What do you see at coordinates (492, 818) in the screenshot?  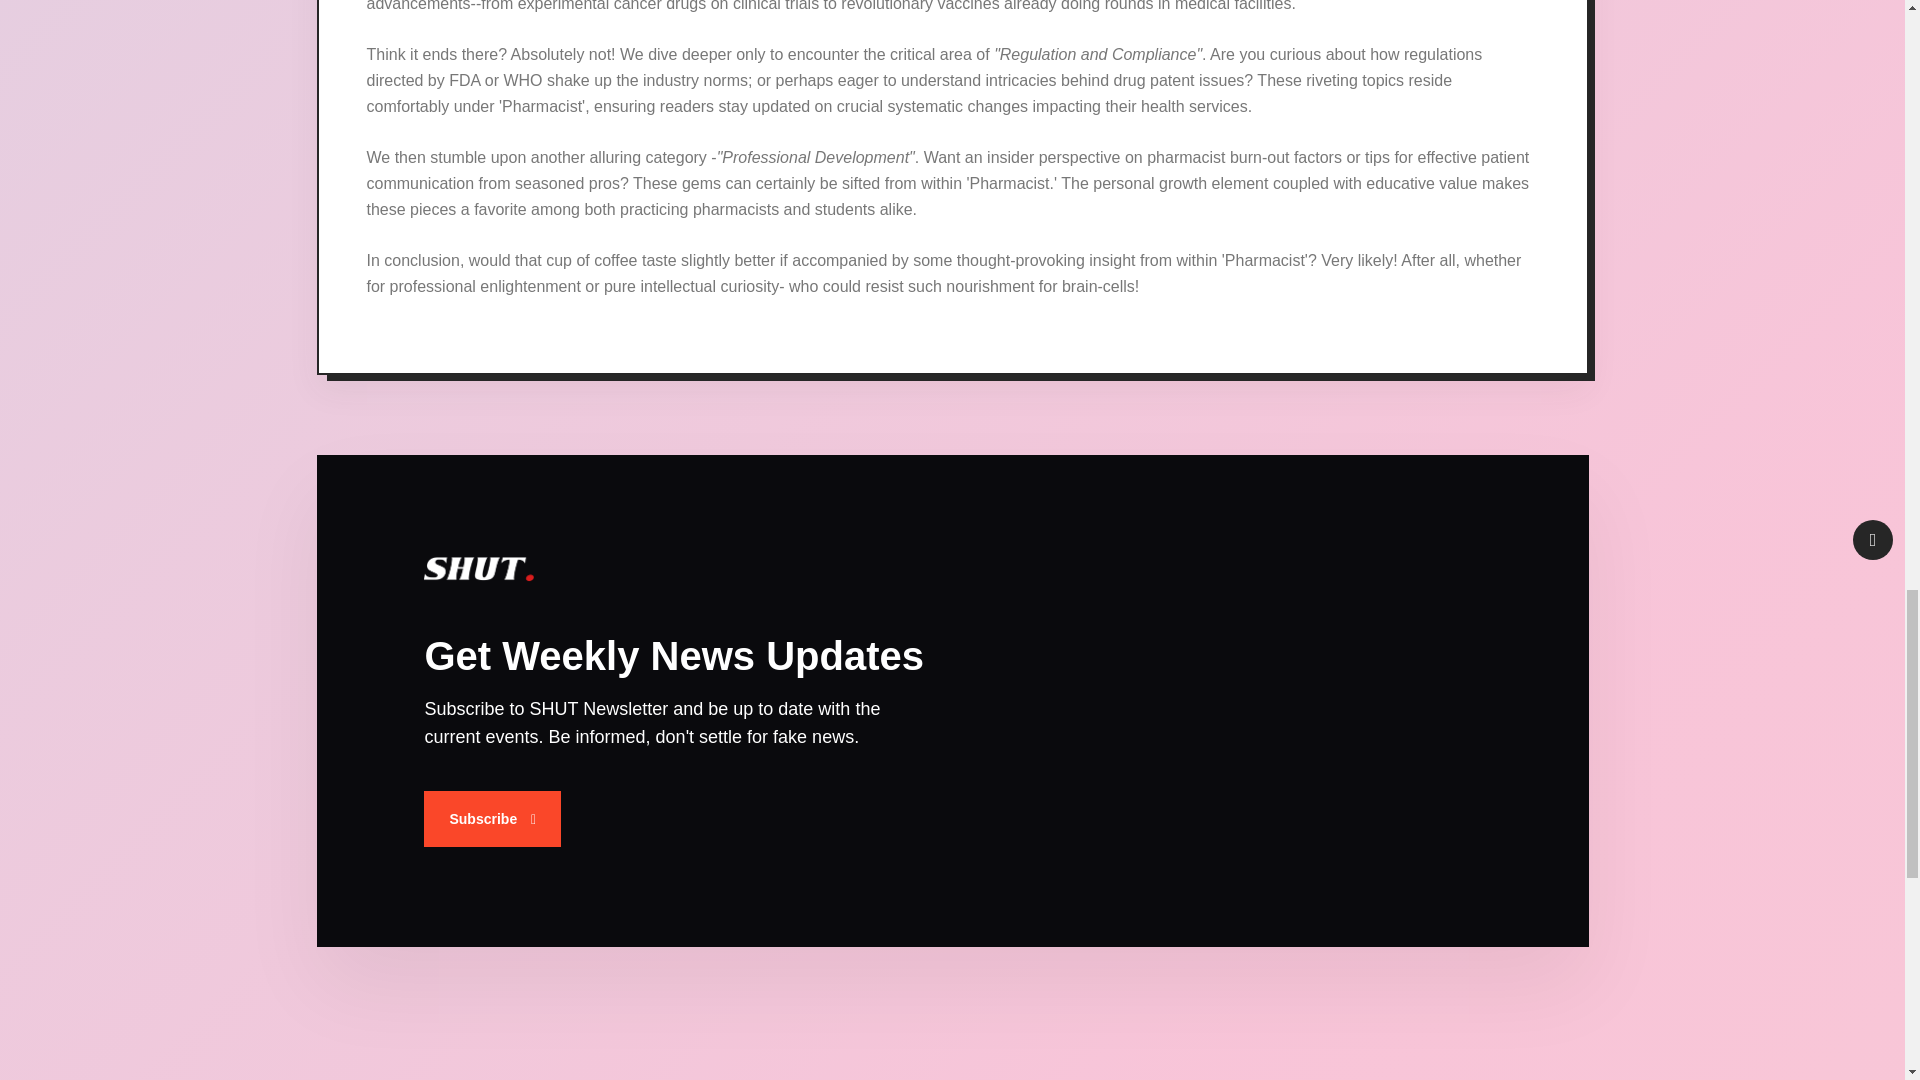 I see `Subscribe` at bounding box center [492, 818].